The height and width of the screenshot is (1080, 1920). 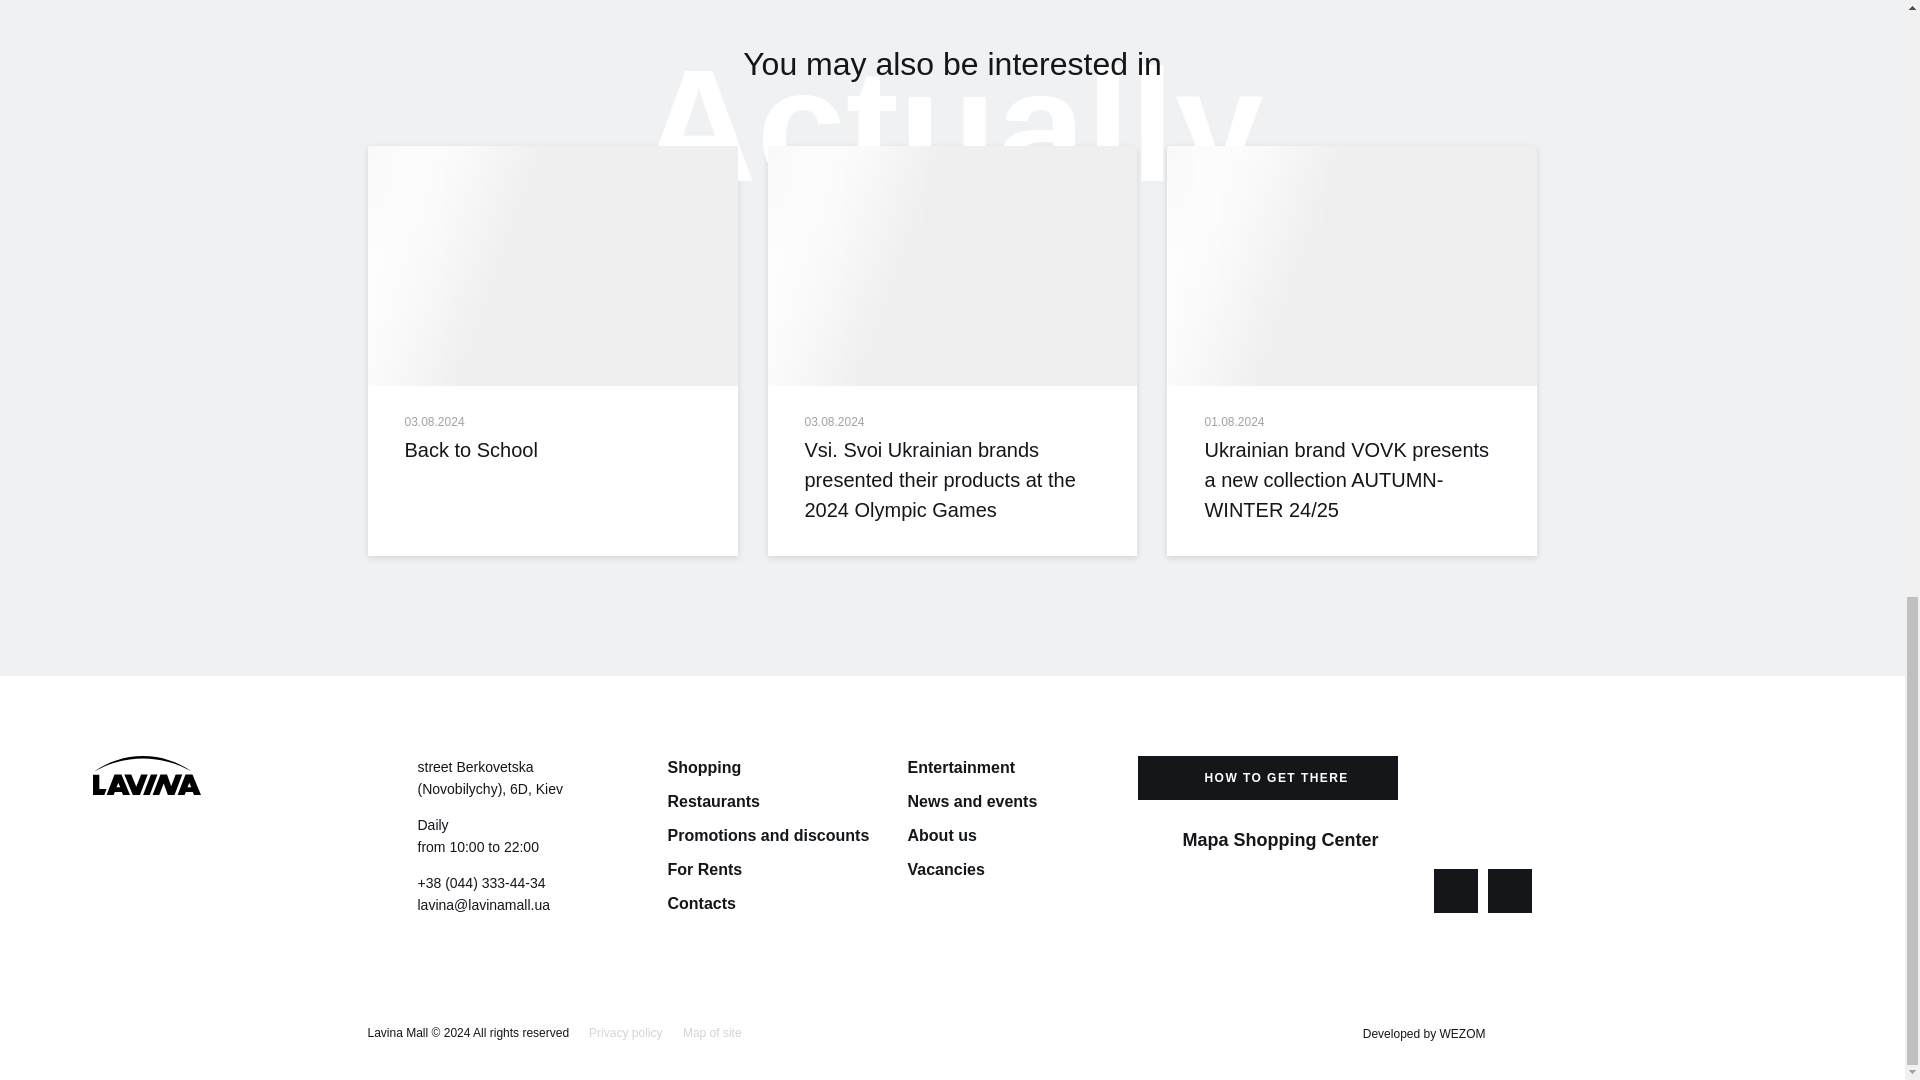 What do you see at coordinates (552, 265) in the screenshot?
I see `Back to School` at bounding box center [552, 265].